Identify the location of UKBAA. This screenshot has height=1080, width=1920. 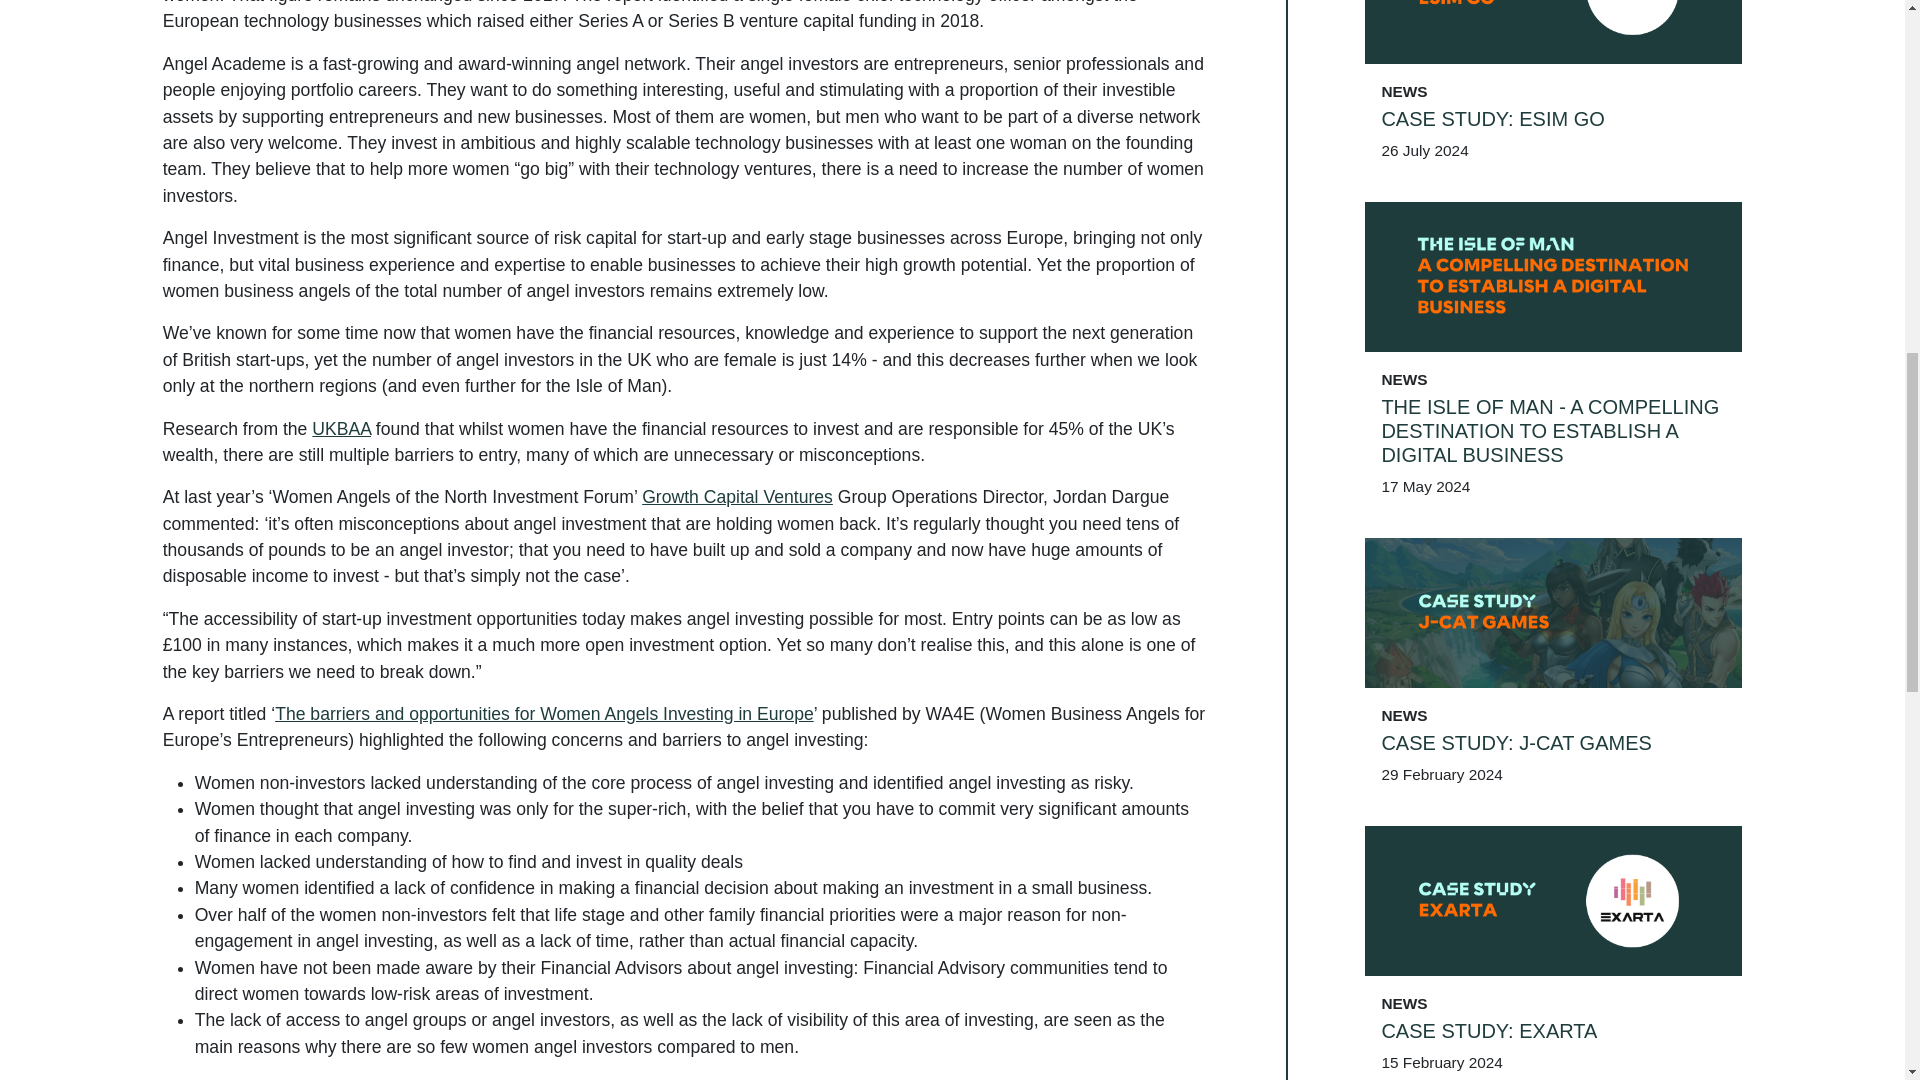
(340, 428).